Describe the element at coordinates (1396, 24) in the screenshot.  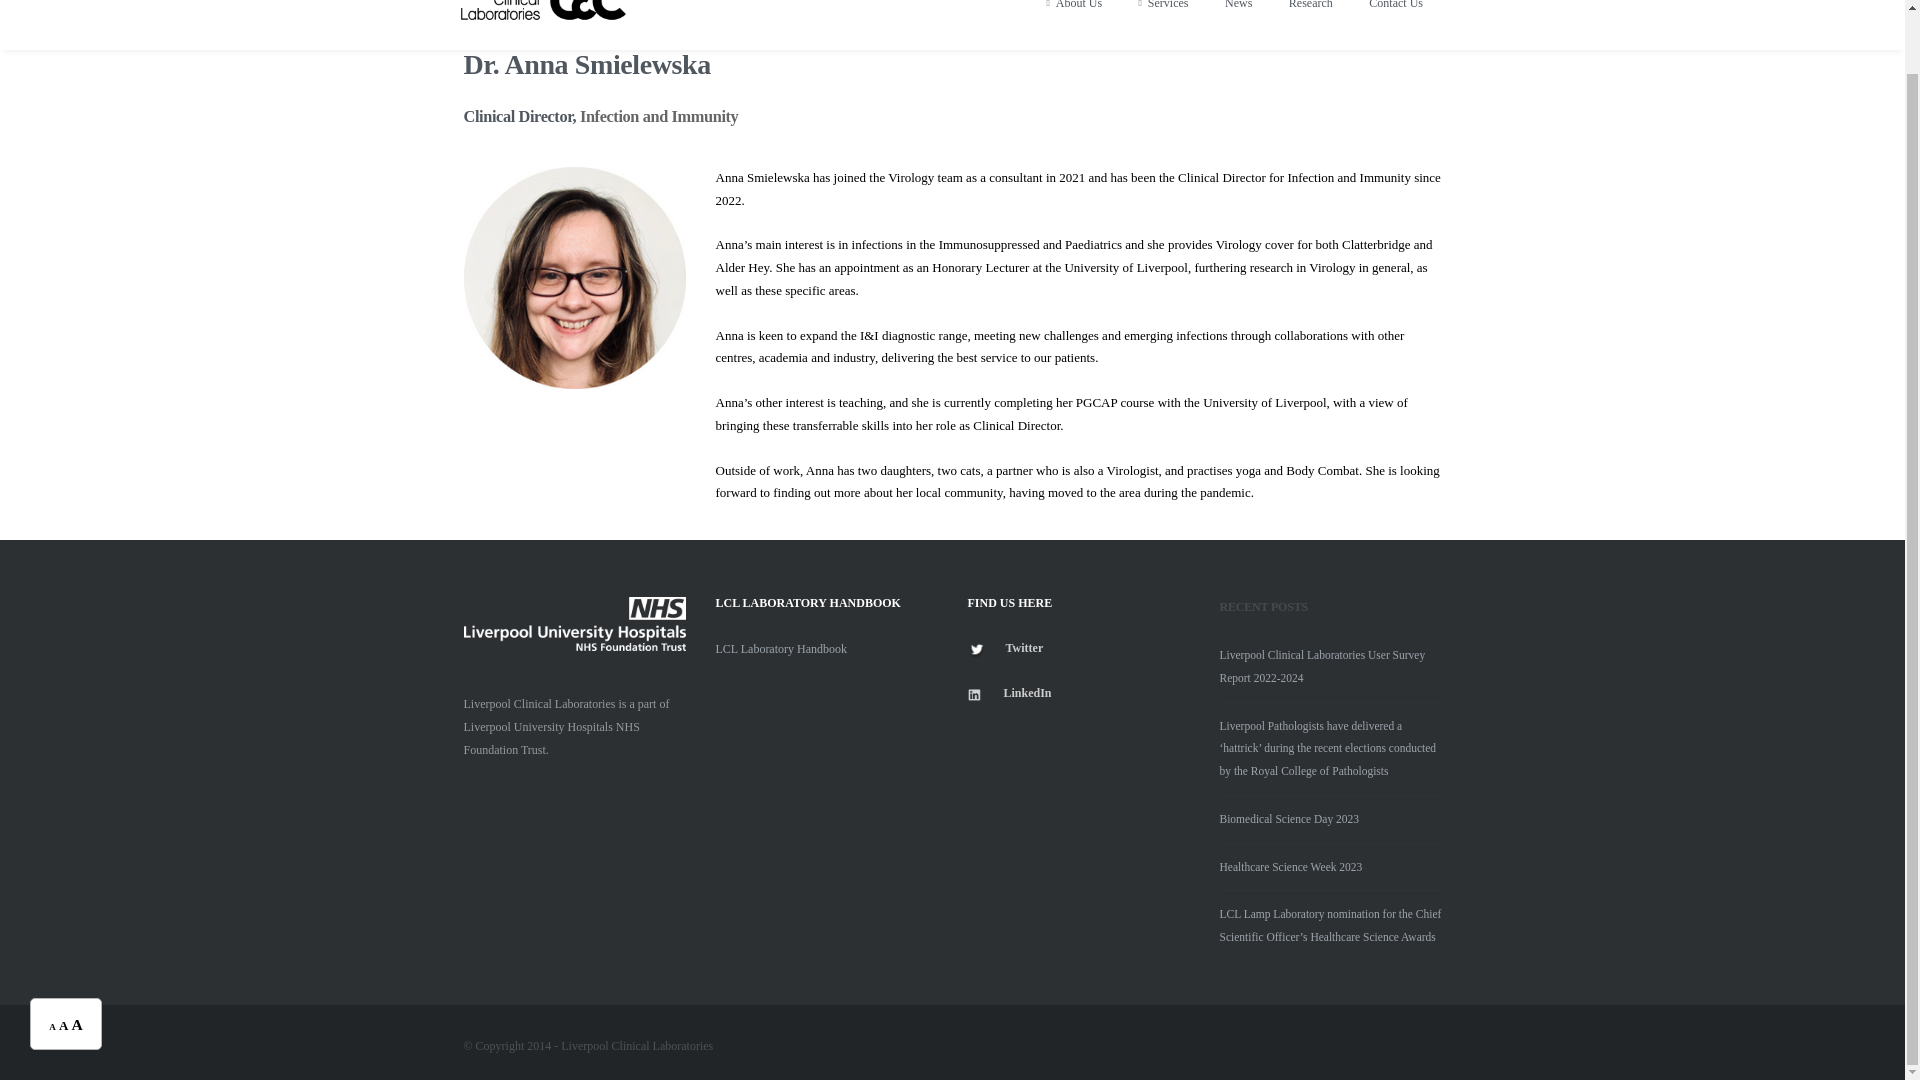
I see `Contact Us` at that location.